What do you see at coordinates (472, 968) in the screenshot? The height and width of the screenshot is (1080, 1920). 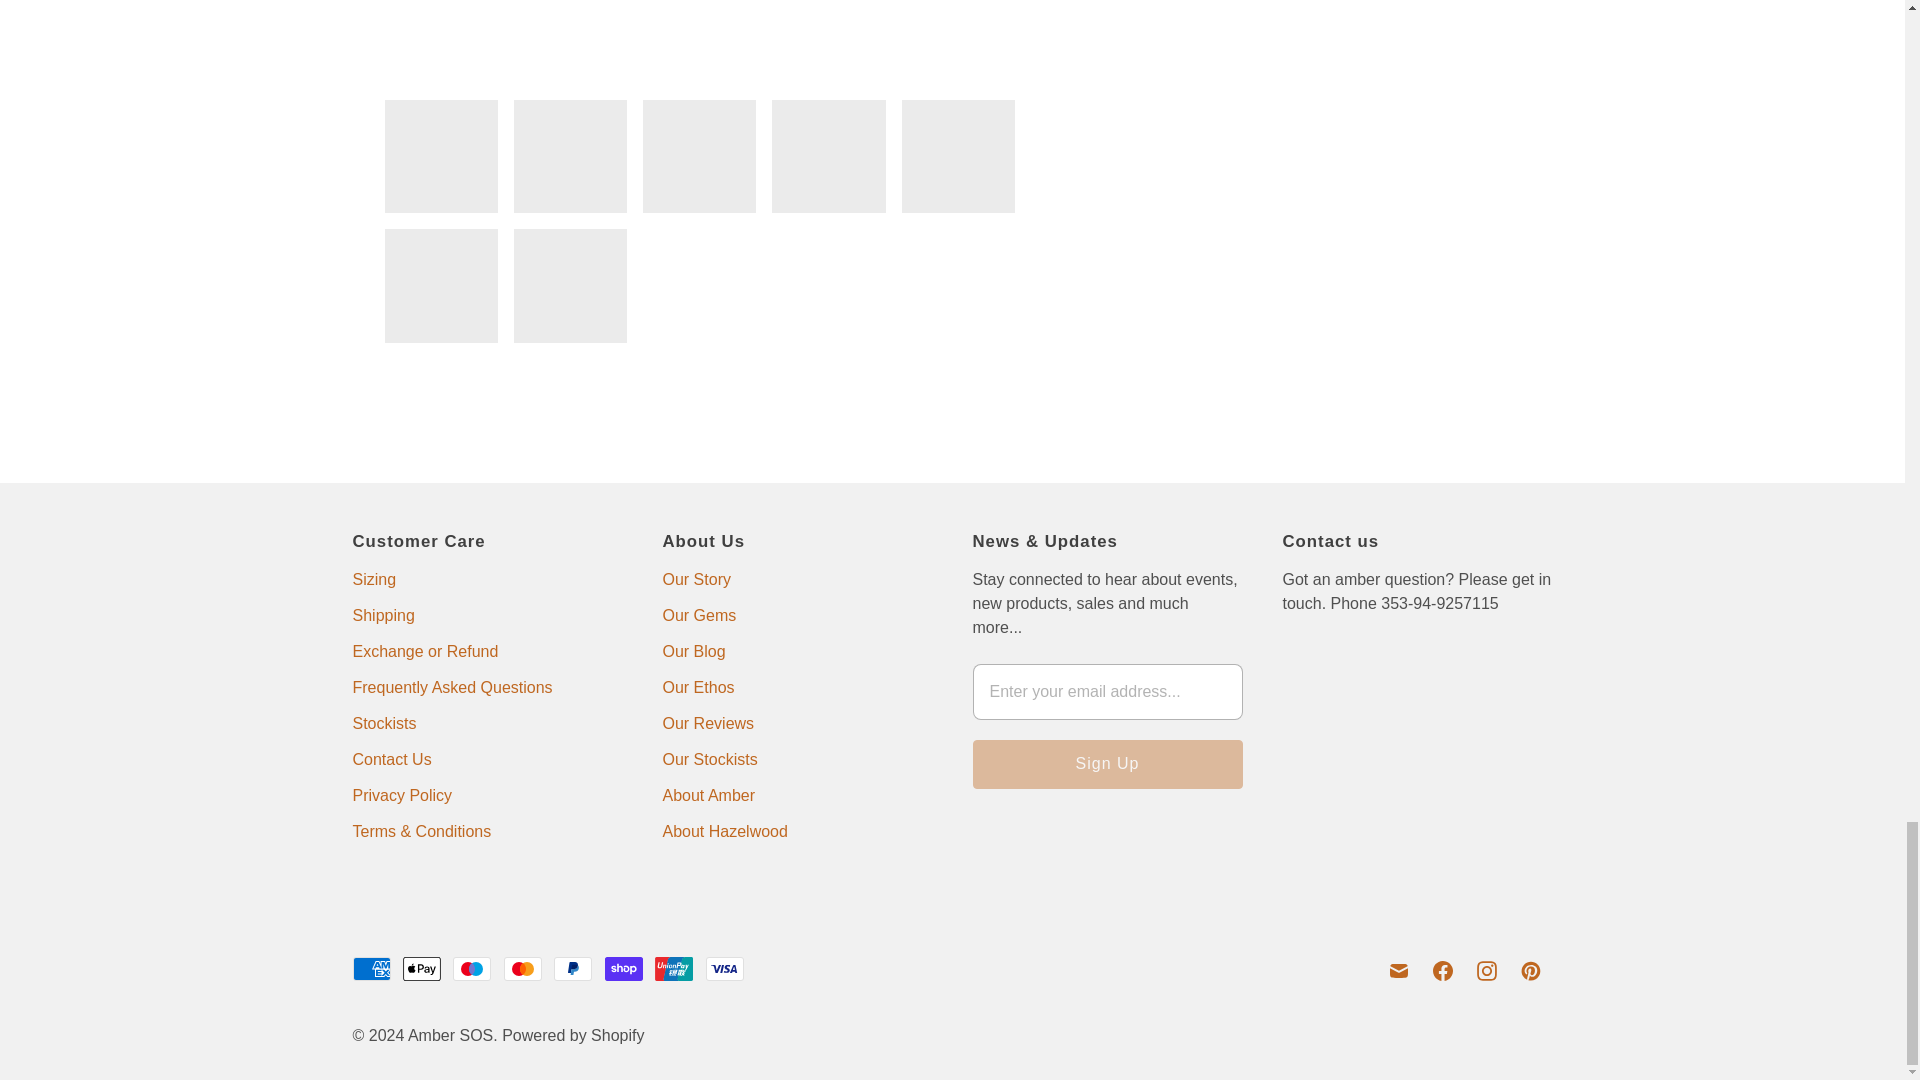 I see `Maestro` at bounding box center [472, 968].